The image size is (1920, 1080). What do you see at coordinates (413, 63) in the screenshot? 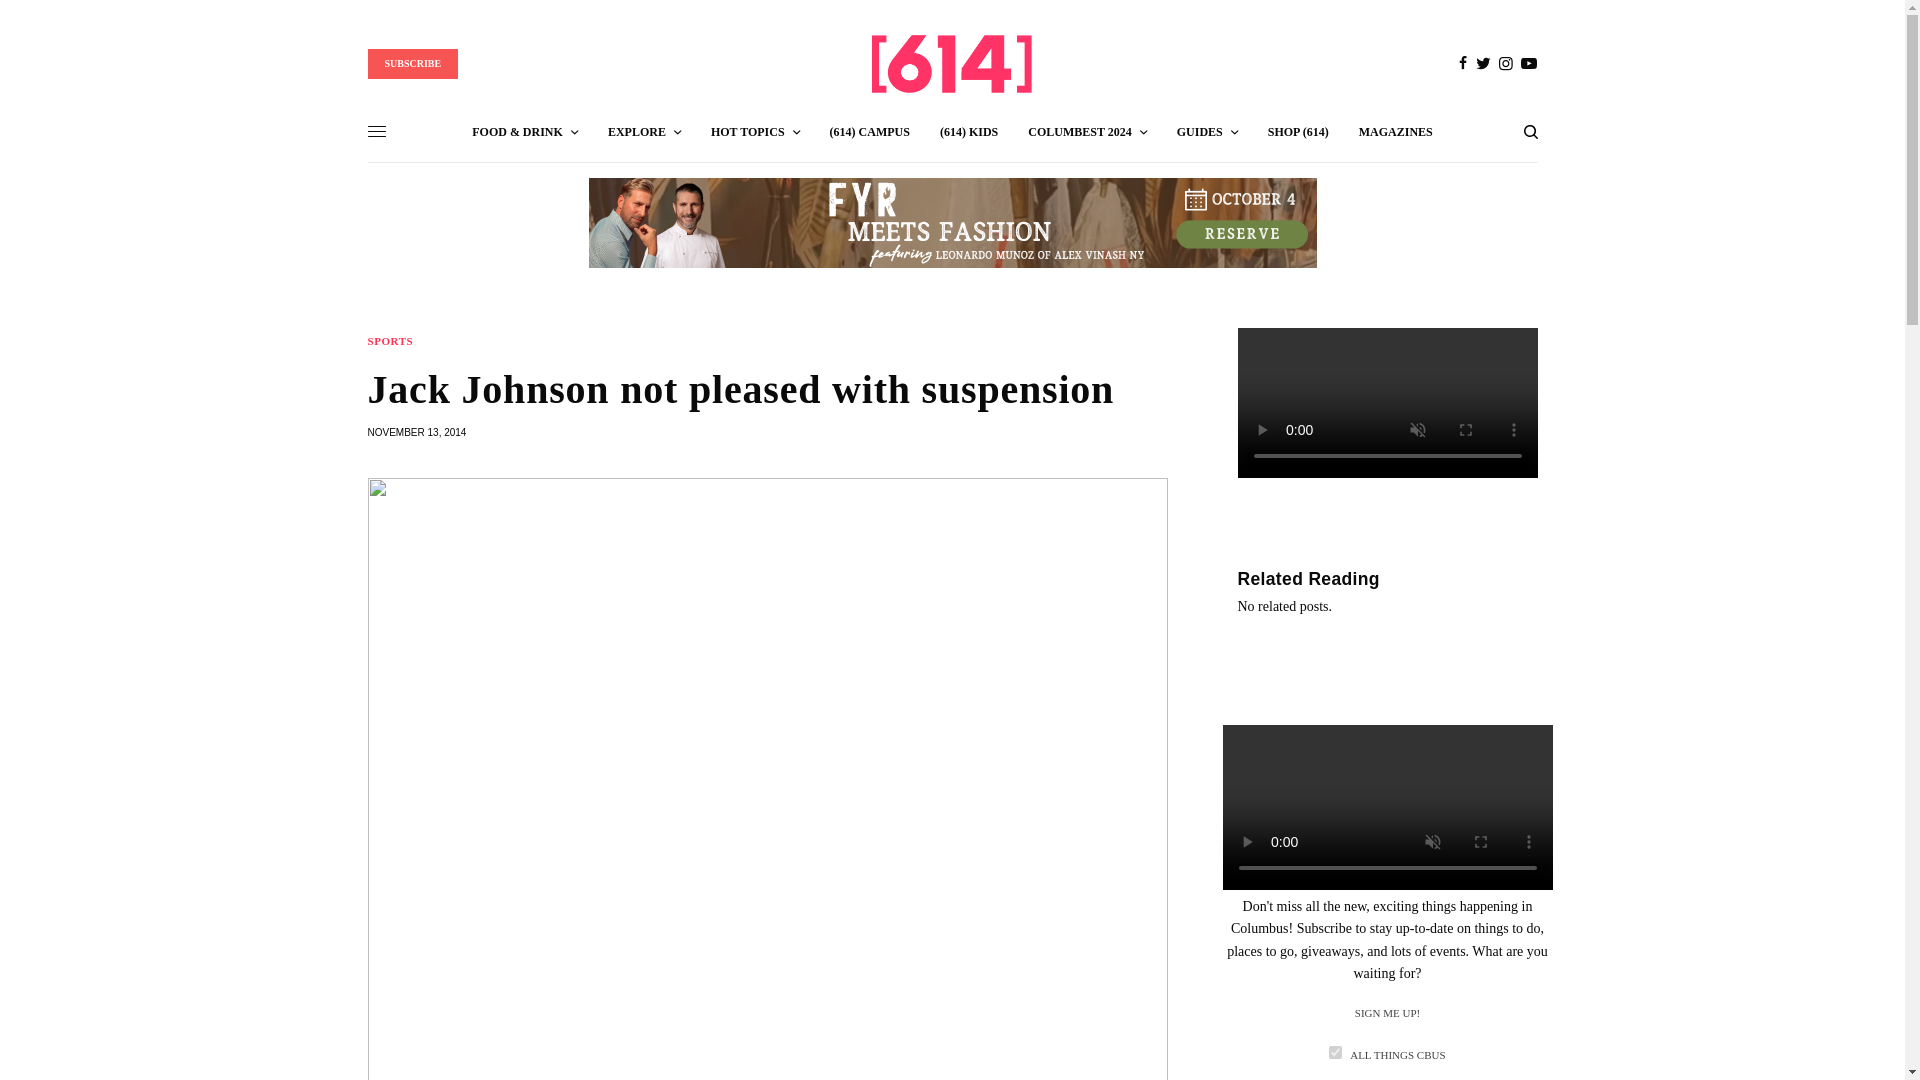
I see `SUBSCRIBE` at bounding box center [413, 63].